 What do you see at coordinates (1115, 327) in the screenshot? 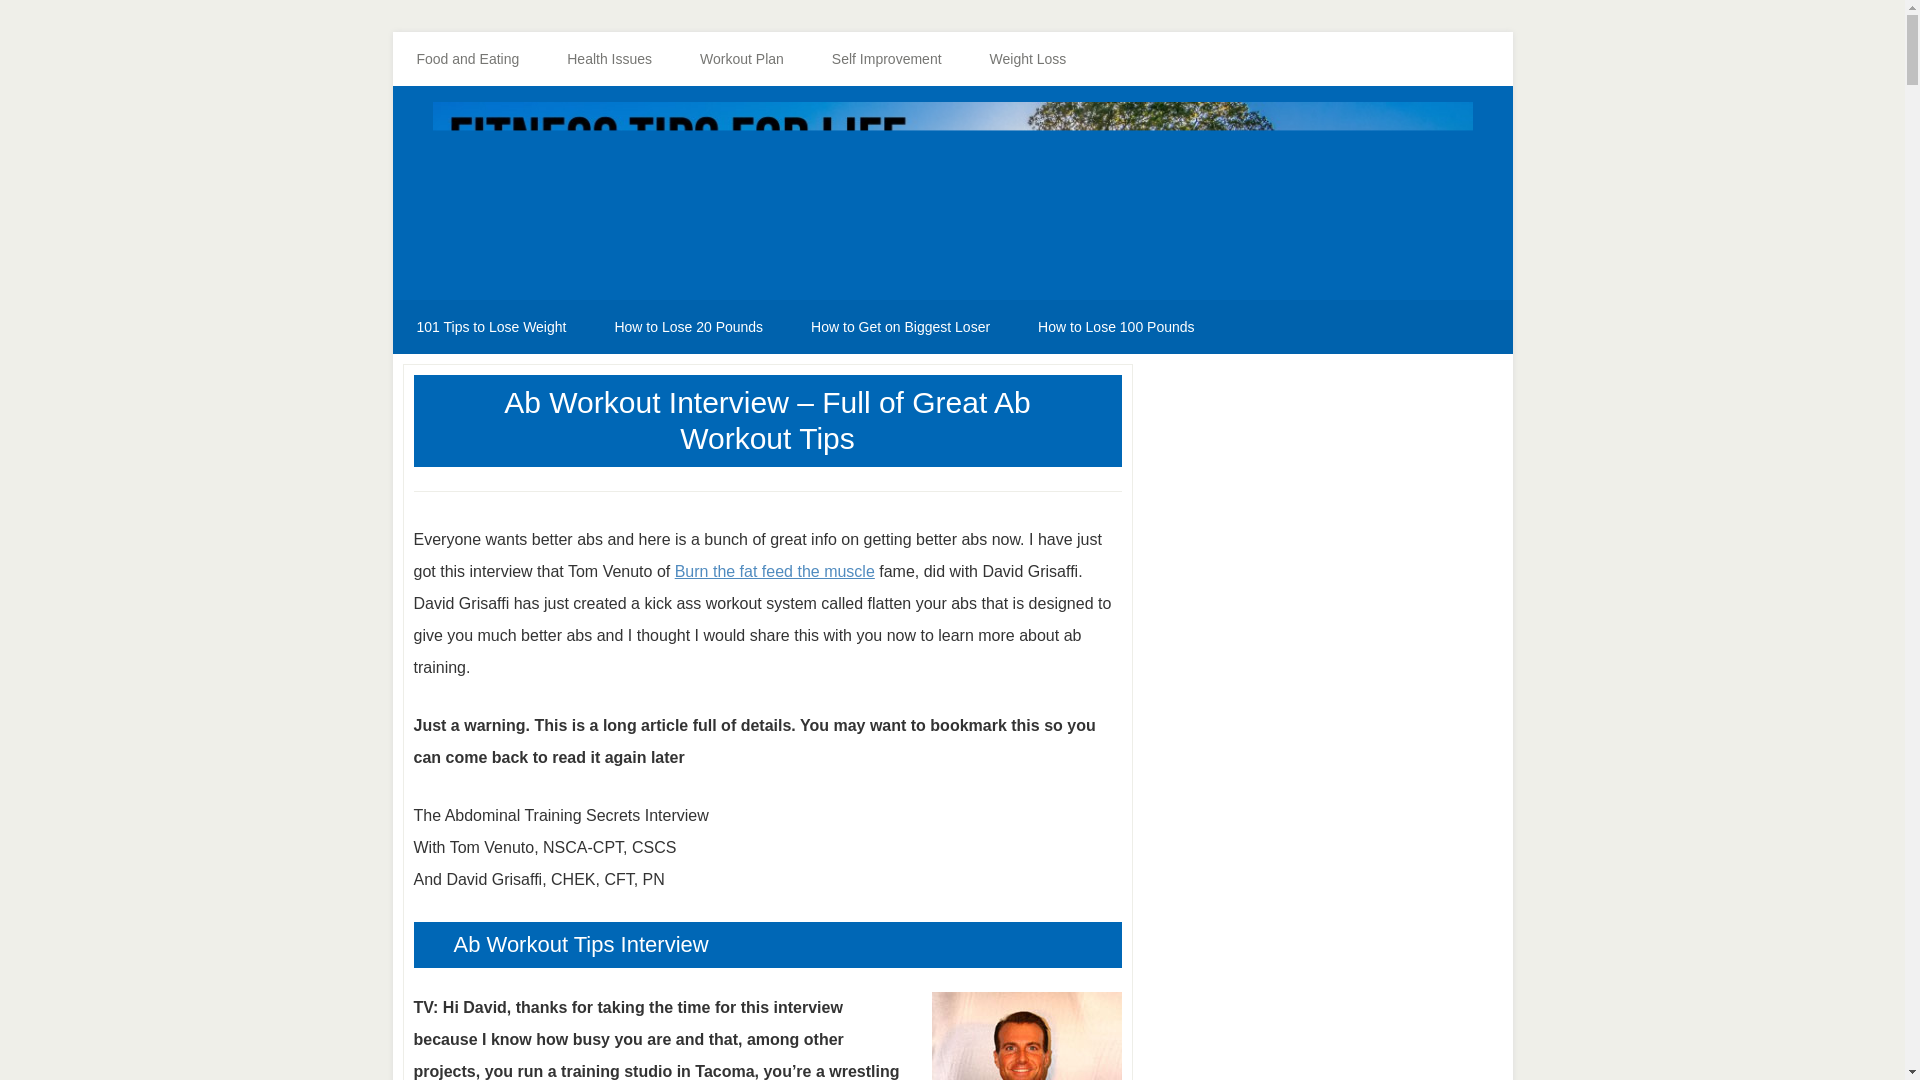
I see `How to Lose 100 Pounds` at bounding box center [1115, 327].